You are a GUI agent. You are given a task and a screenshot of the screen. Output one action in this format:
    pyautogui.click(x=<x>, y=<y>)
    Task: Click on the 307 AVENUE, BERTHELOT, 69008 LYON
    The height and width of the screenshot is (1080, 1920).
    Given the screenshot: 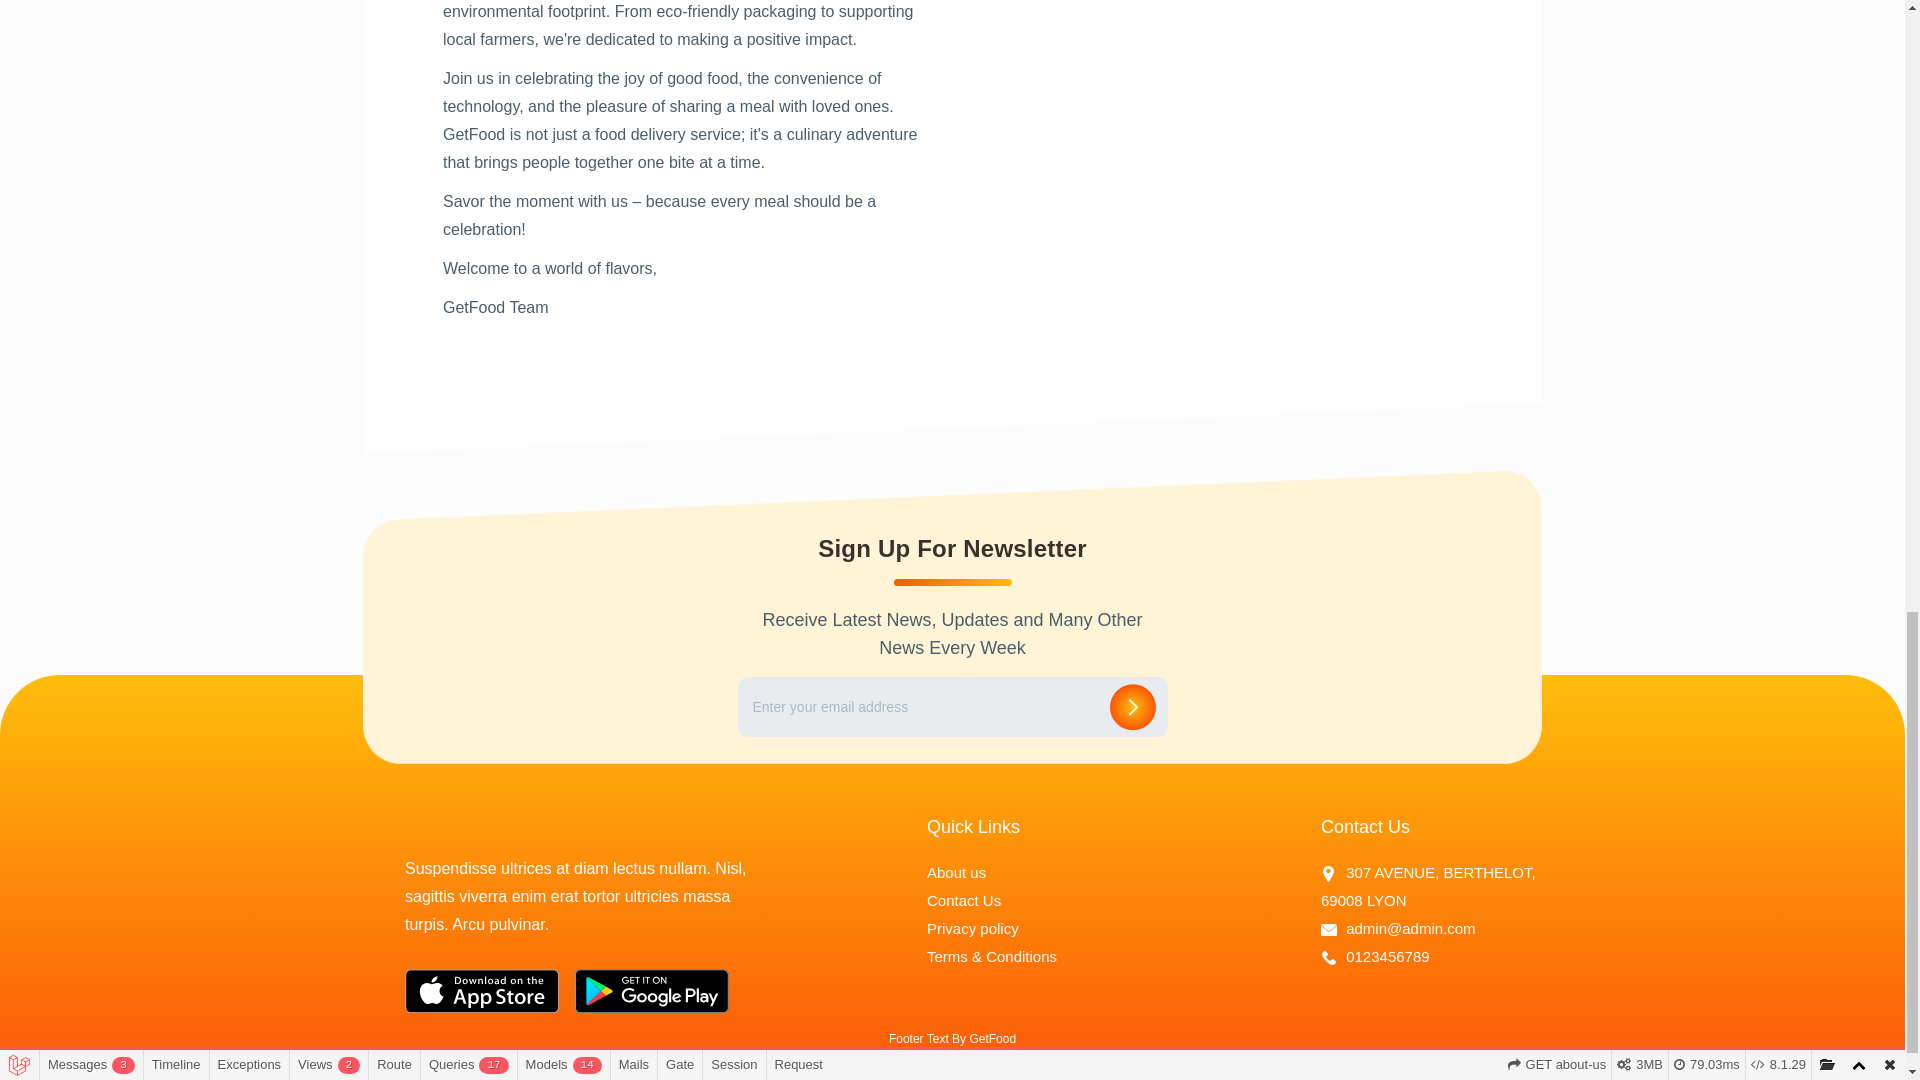 What is the action you would take?
    pyautogui.click(x=1430, y=886)
    